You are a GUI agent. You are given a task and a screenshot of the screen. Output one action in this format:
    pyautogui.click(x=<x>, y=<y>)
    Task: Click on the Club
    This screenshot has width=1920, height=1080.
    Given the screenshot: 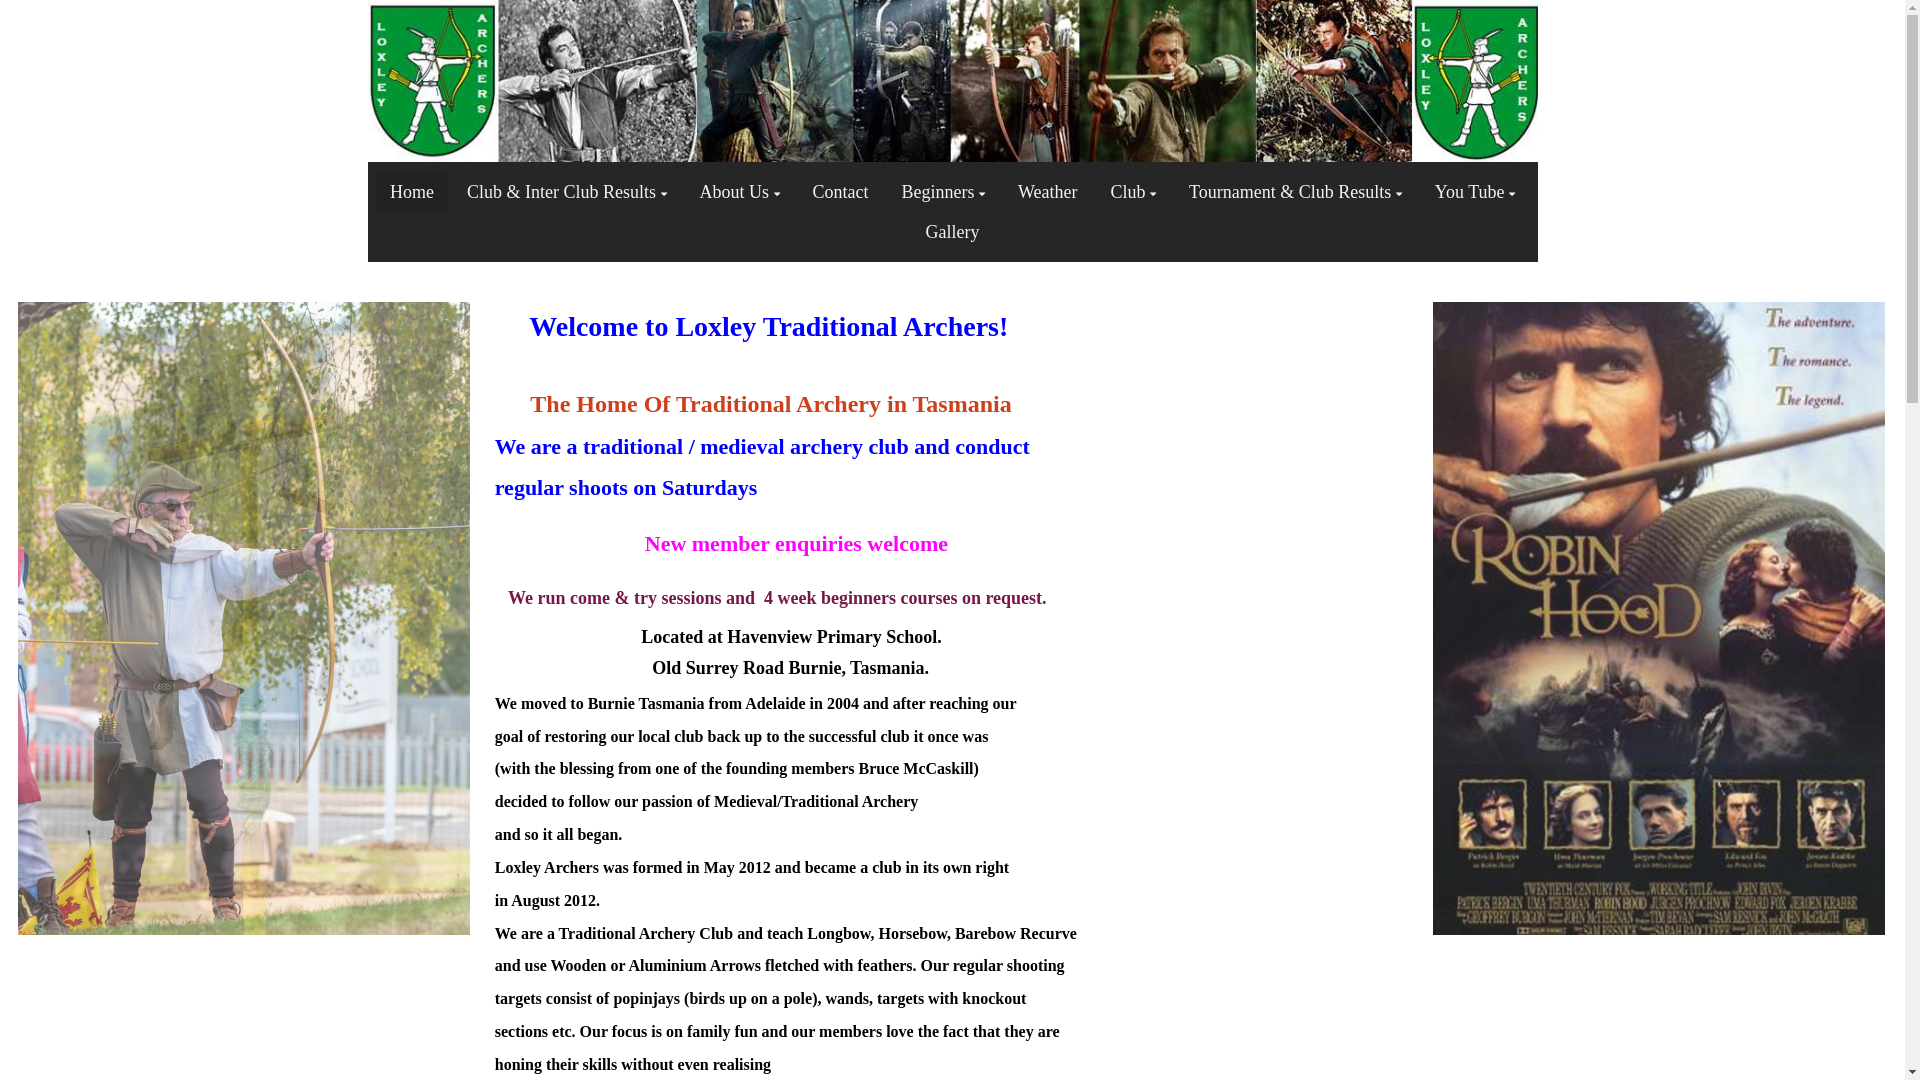 What is the action you would take?
    pyautogui.click(x=1134, y=192)
    